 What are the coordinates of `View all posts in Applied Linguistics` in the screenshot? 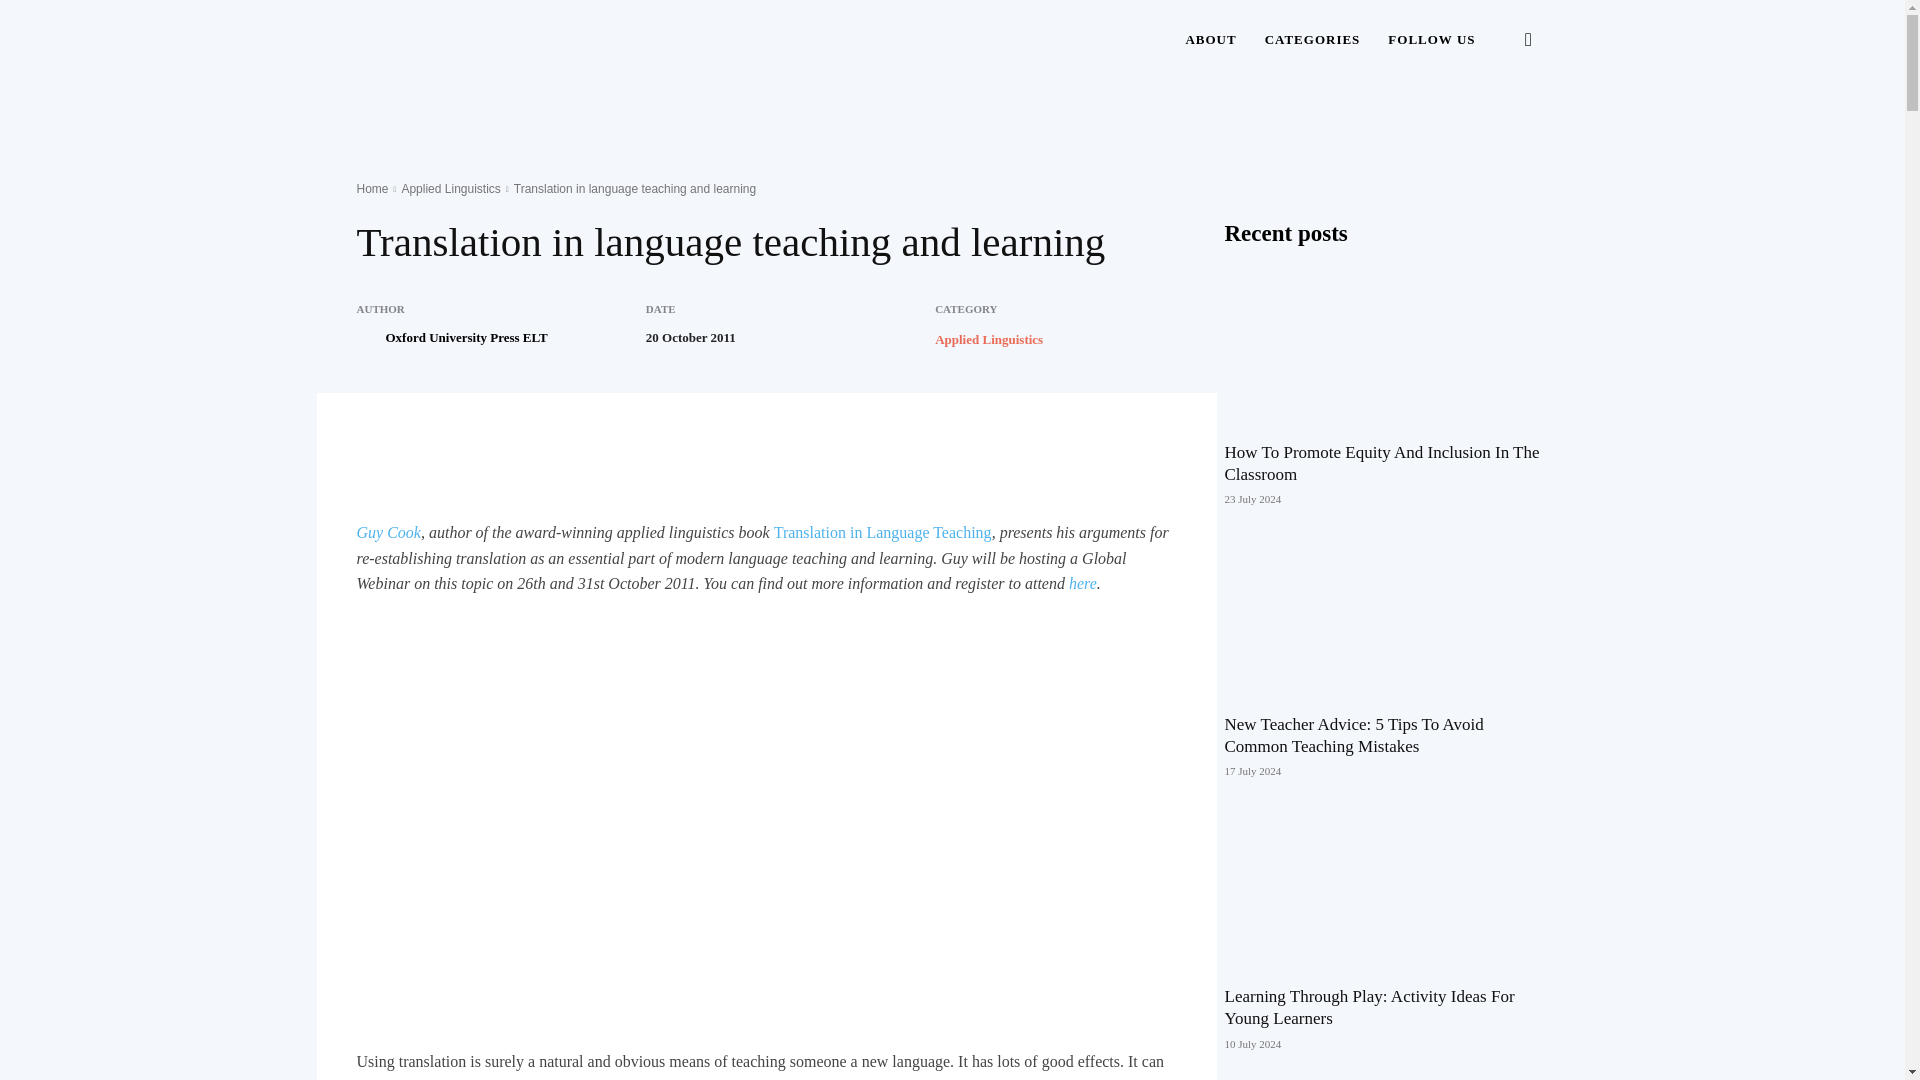 It's located at (450, 188).